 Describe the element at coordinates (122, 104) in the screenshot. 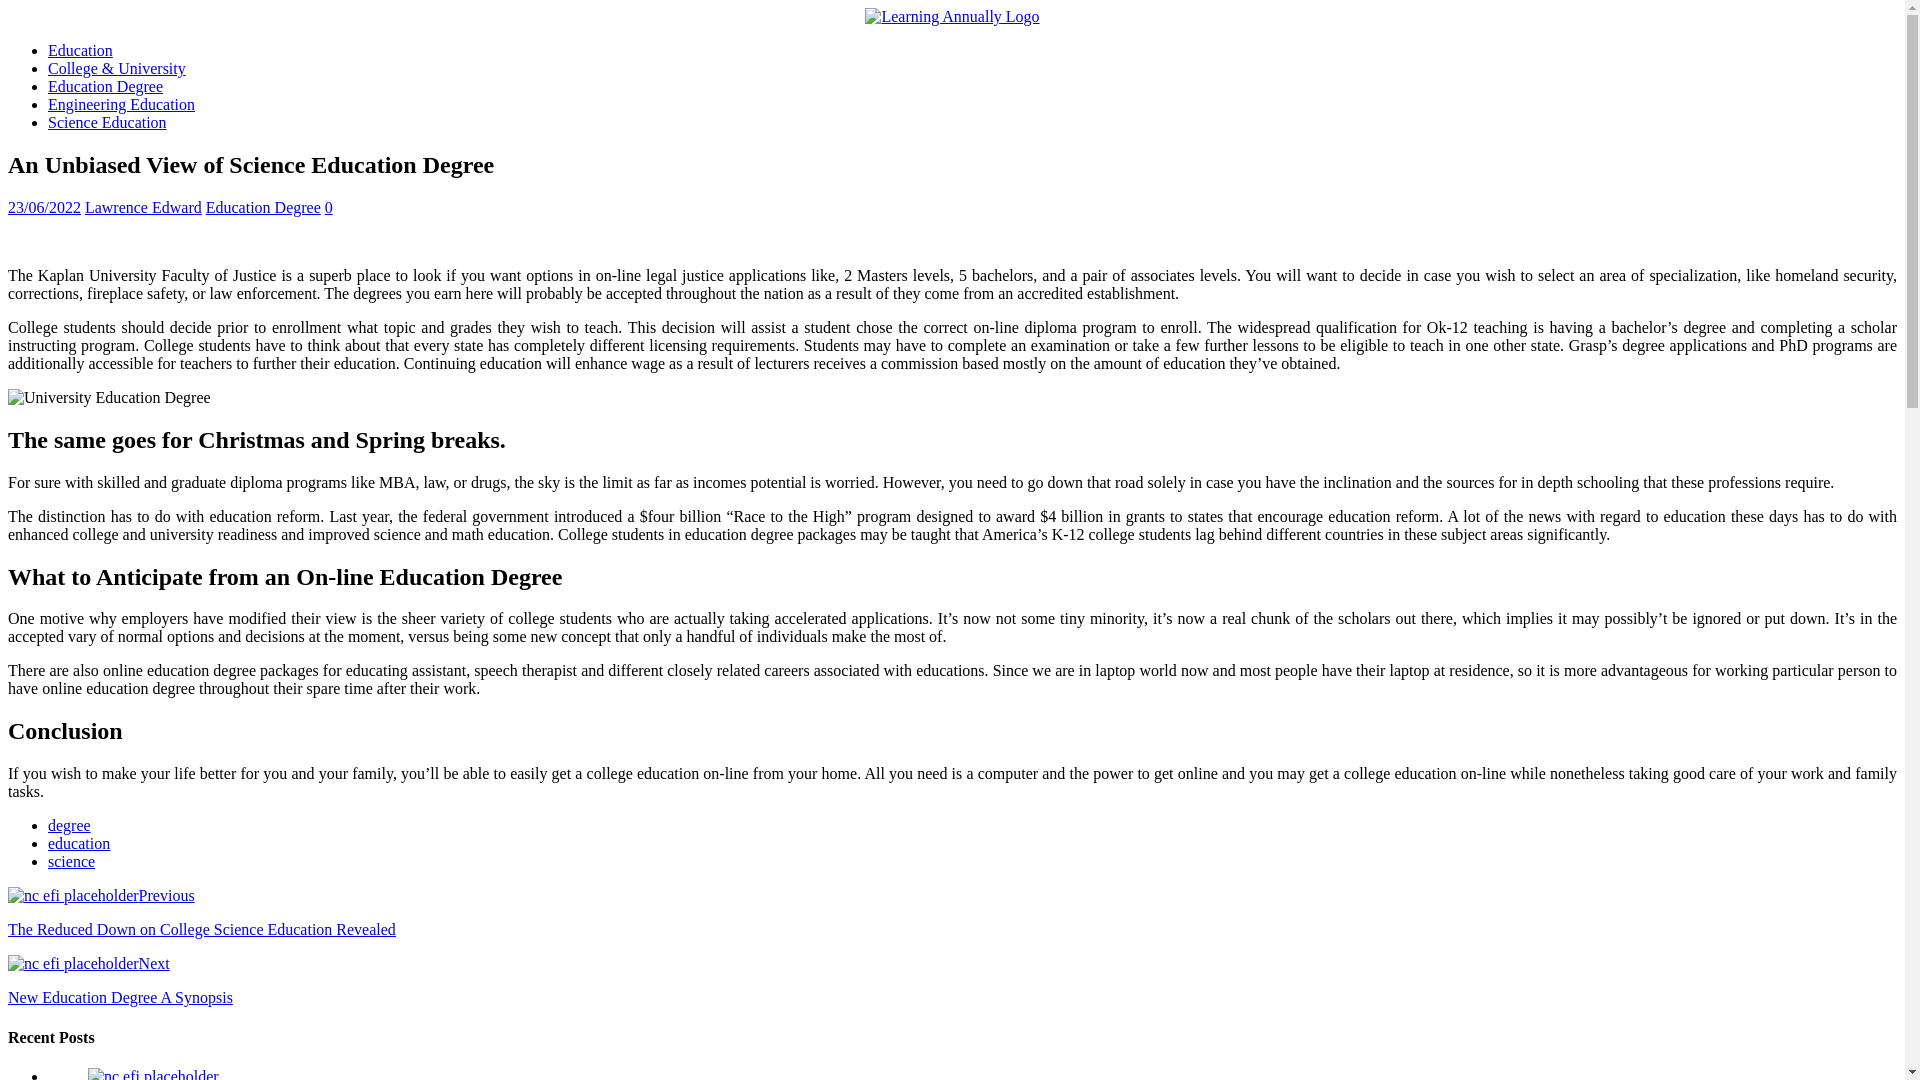

I see `Engineering Education` at that location.